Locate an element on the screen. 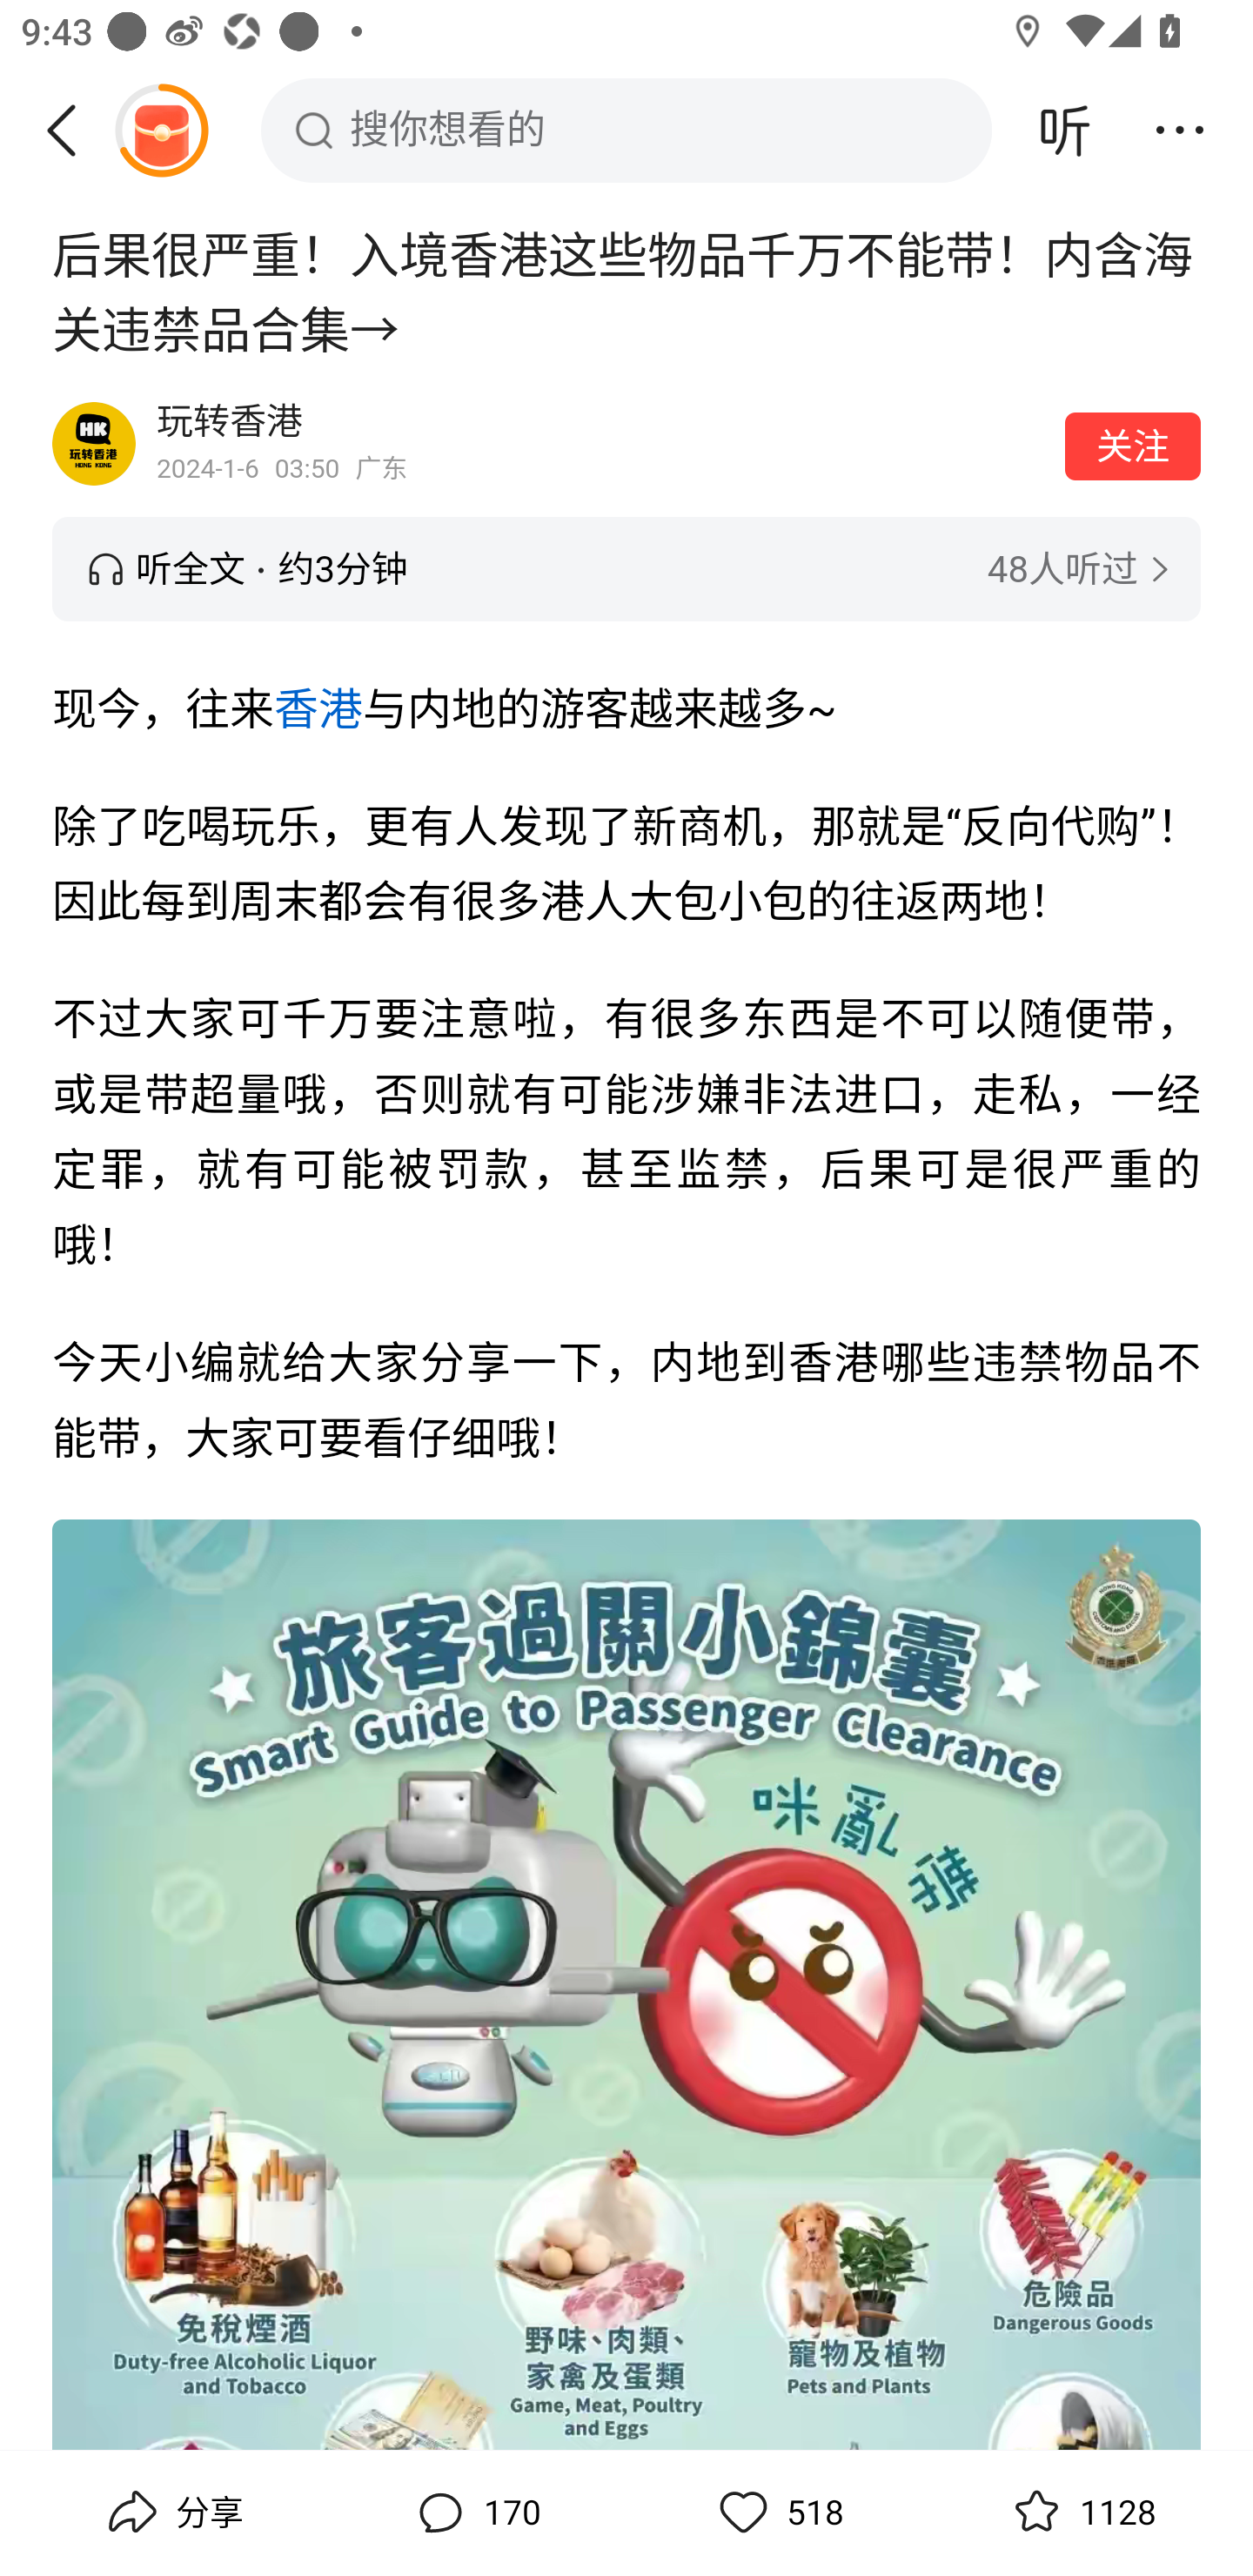  更多操作 is located at coordinates (1180, 130).